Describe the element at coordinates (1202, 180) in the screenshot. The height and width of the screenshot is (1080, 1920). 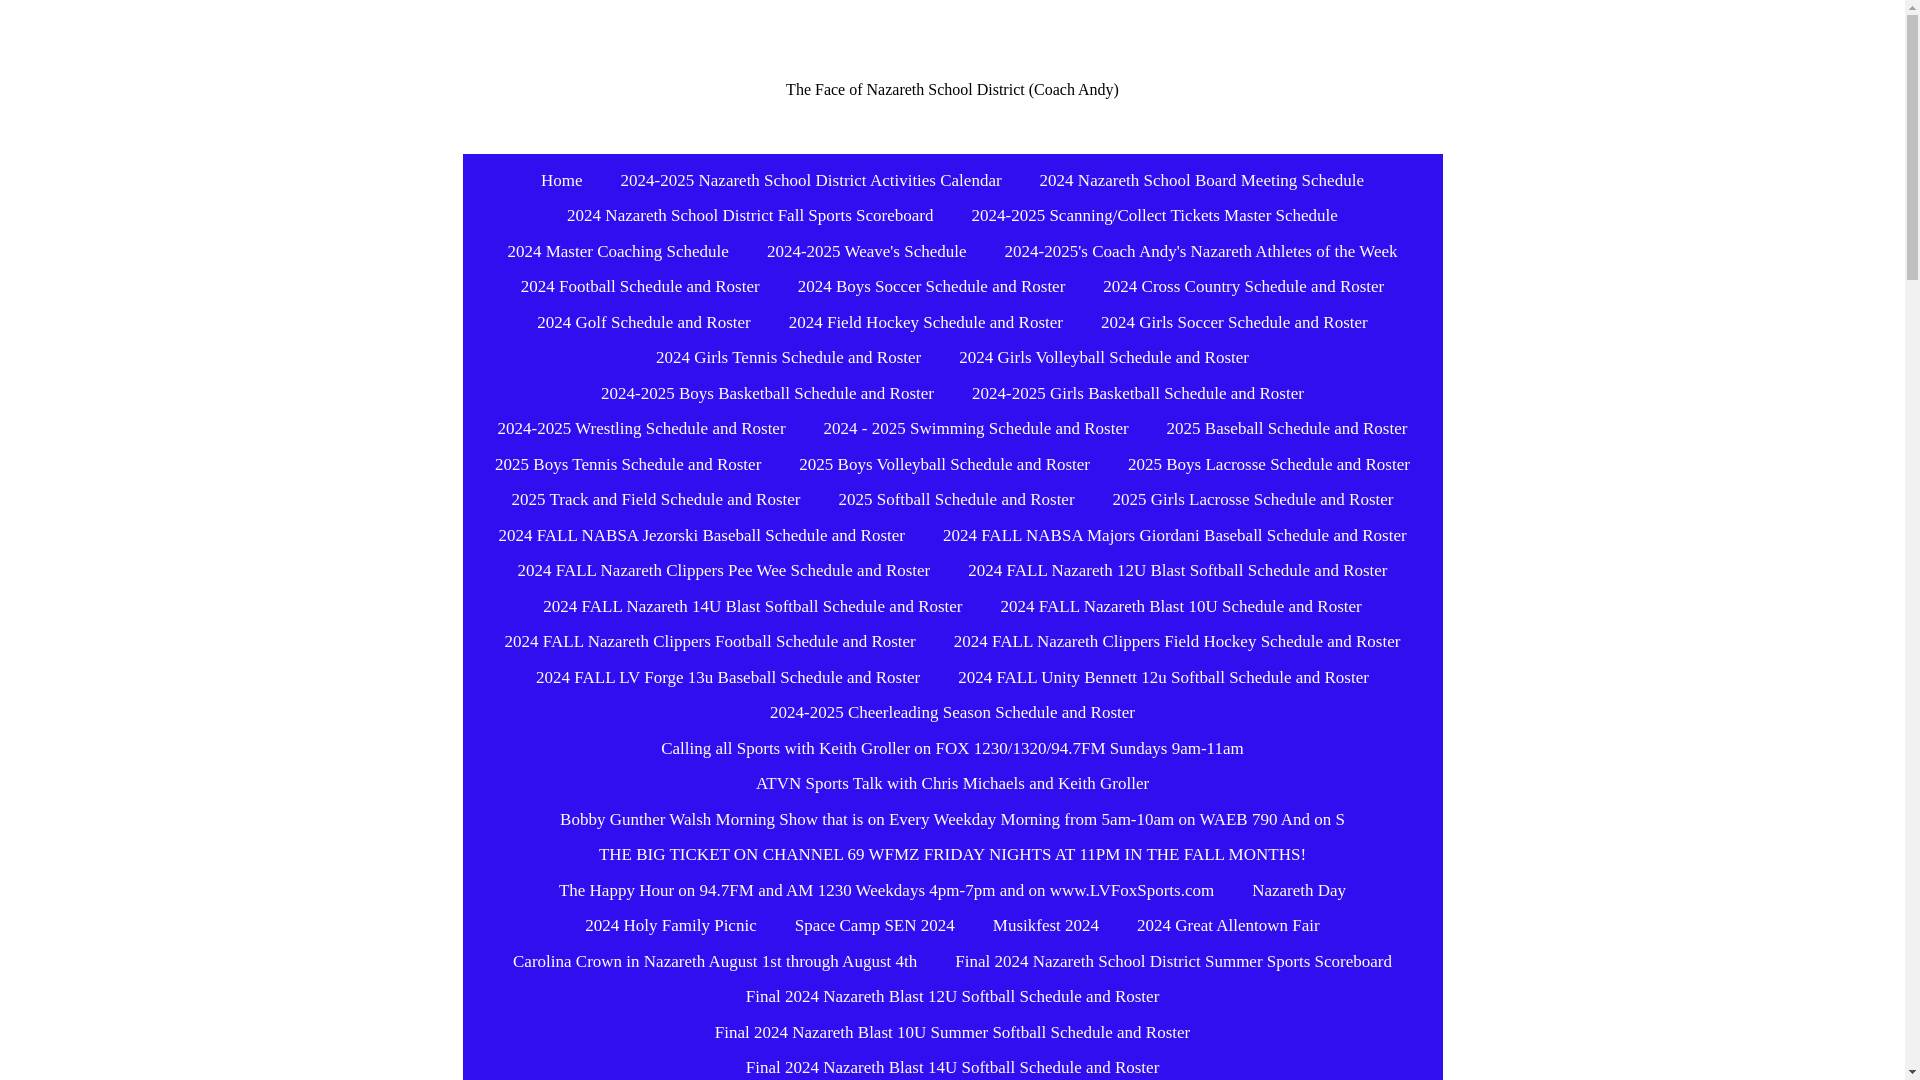
I see `2024 Nazareth School Board Meeting Schedule` at that location.